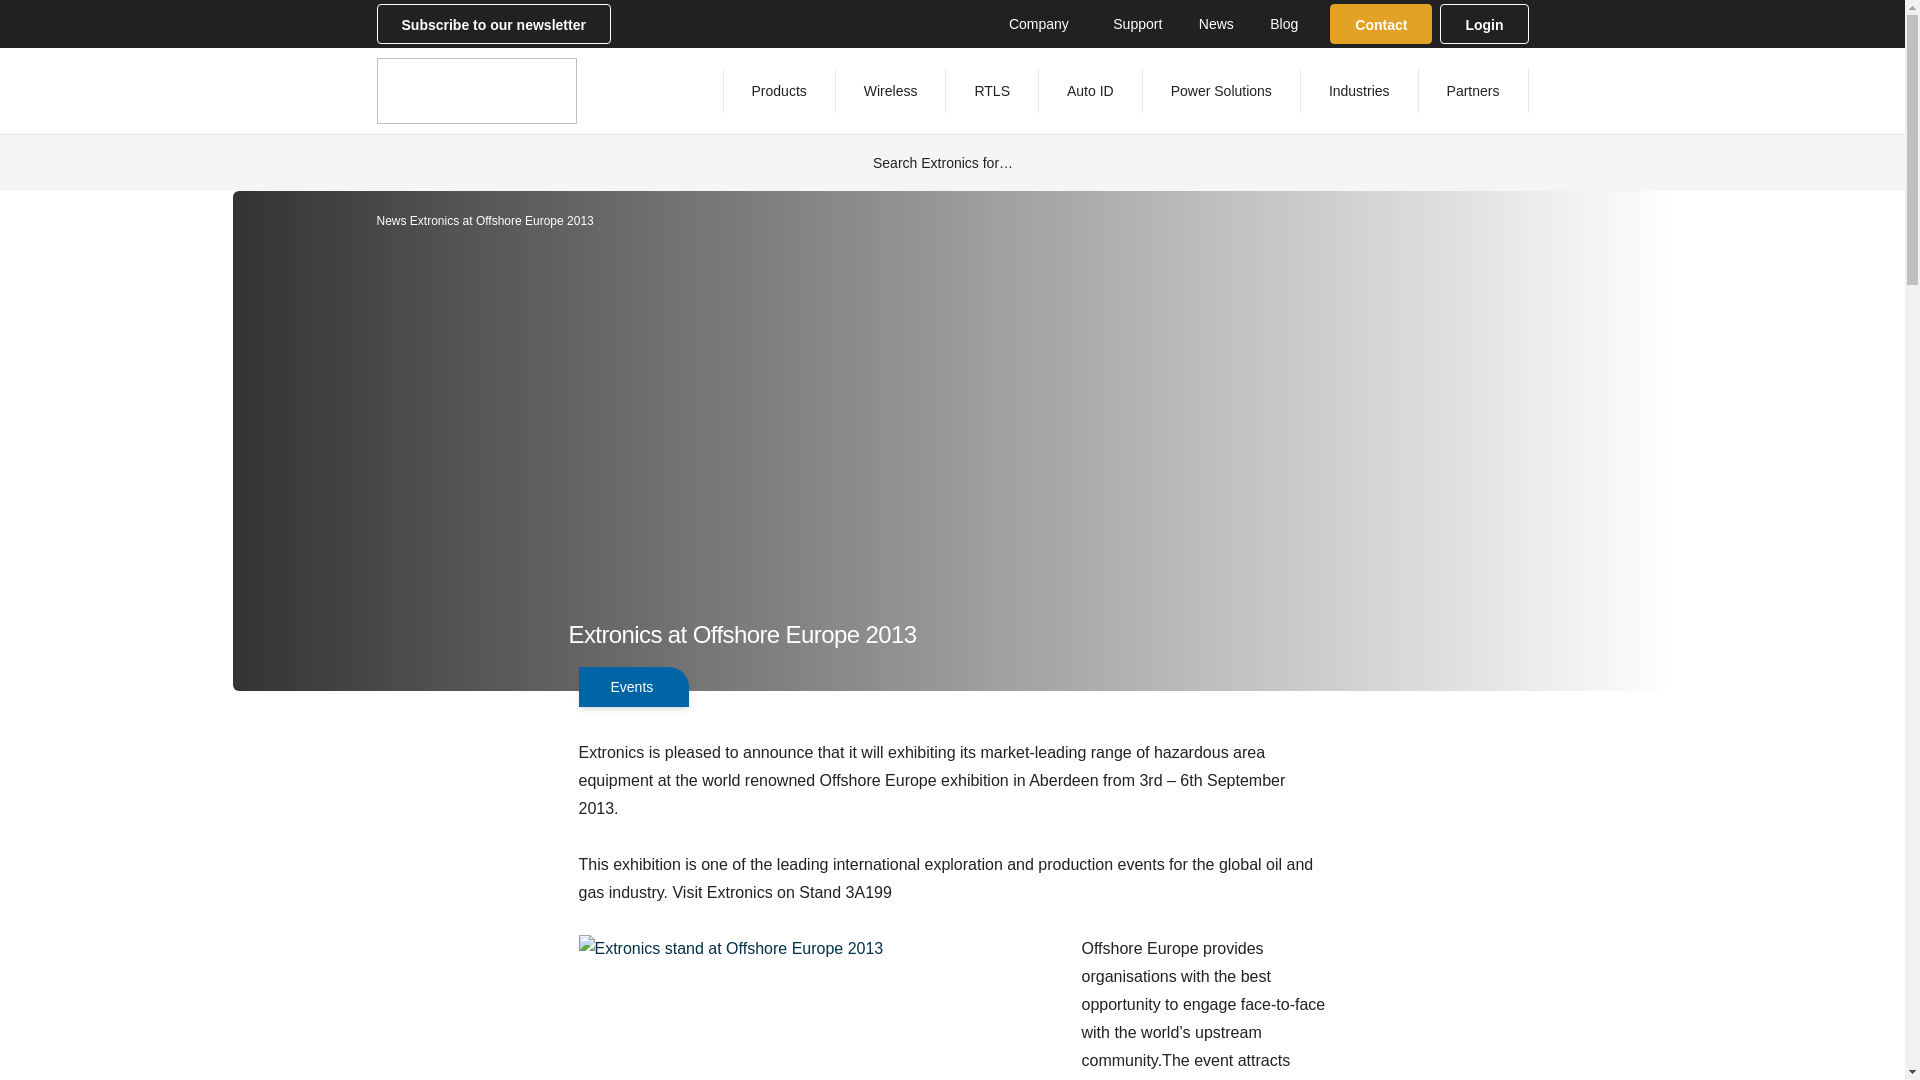 The width and height of the screenshot is (1920, 1080). I want to click on Login, so click(1484, 24).